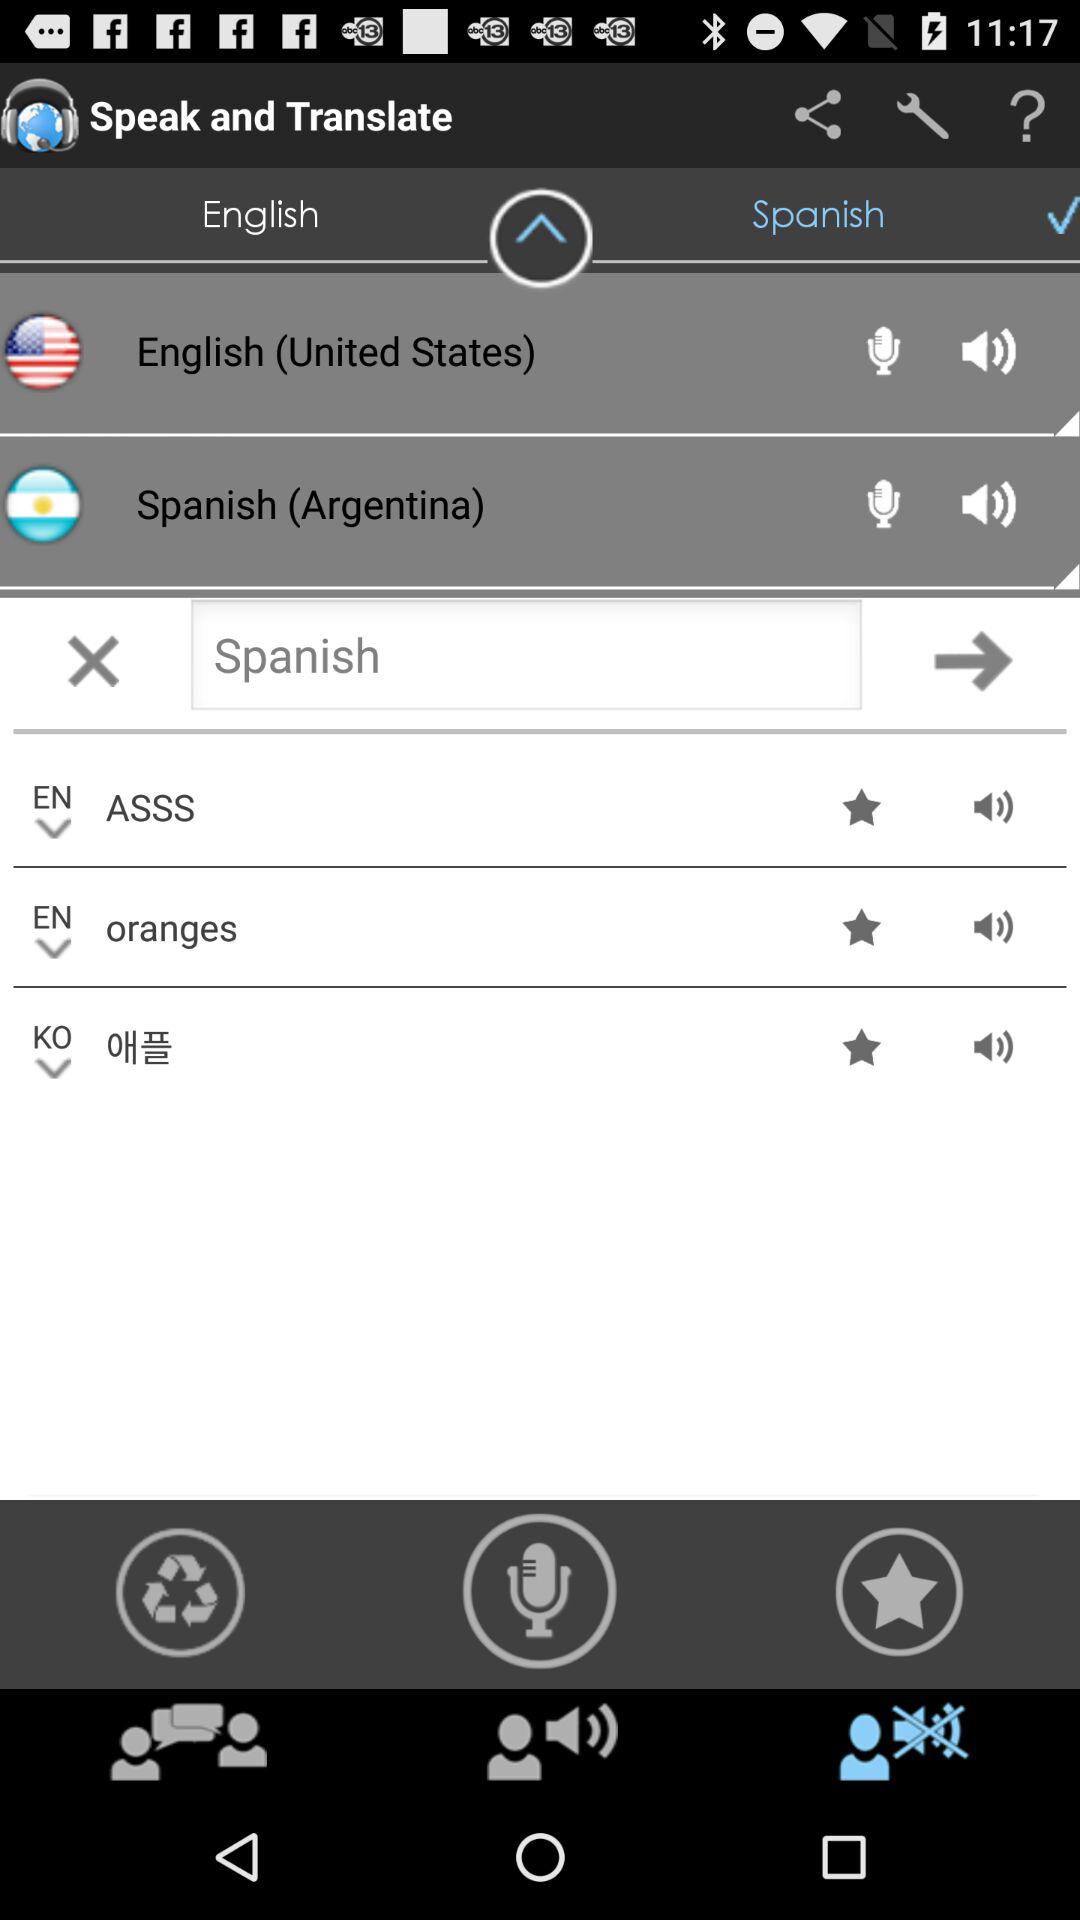  What do you see at coordinates (1028, 116) in the screenshot?
I see `find more information` at bounding box center [1028, 116].